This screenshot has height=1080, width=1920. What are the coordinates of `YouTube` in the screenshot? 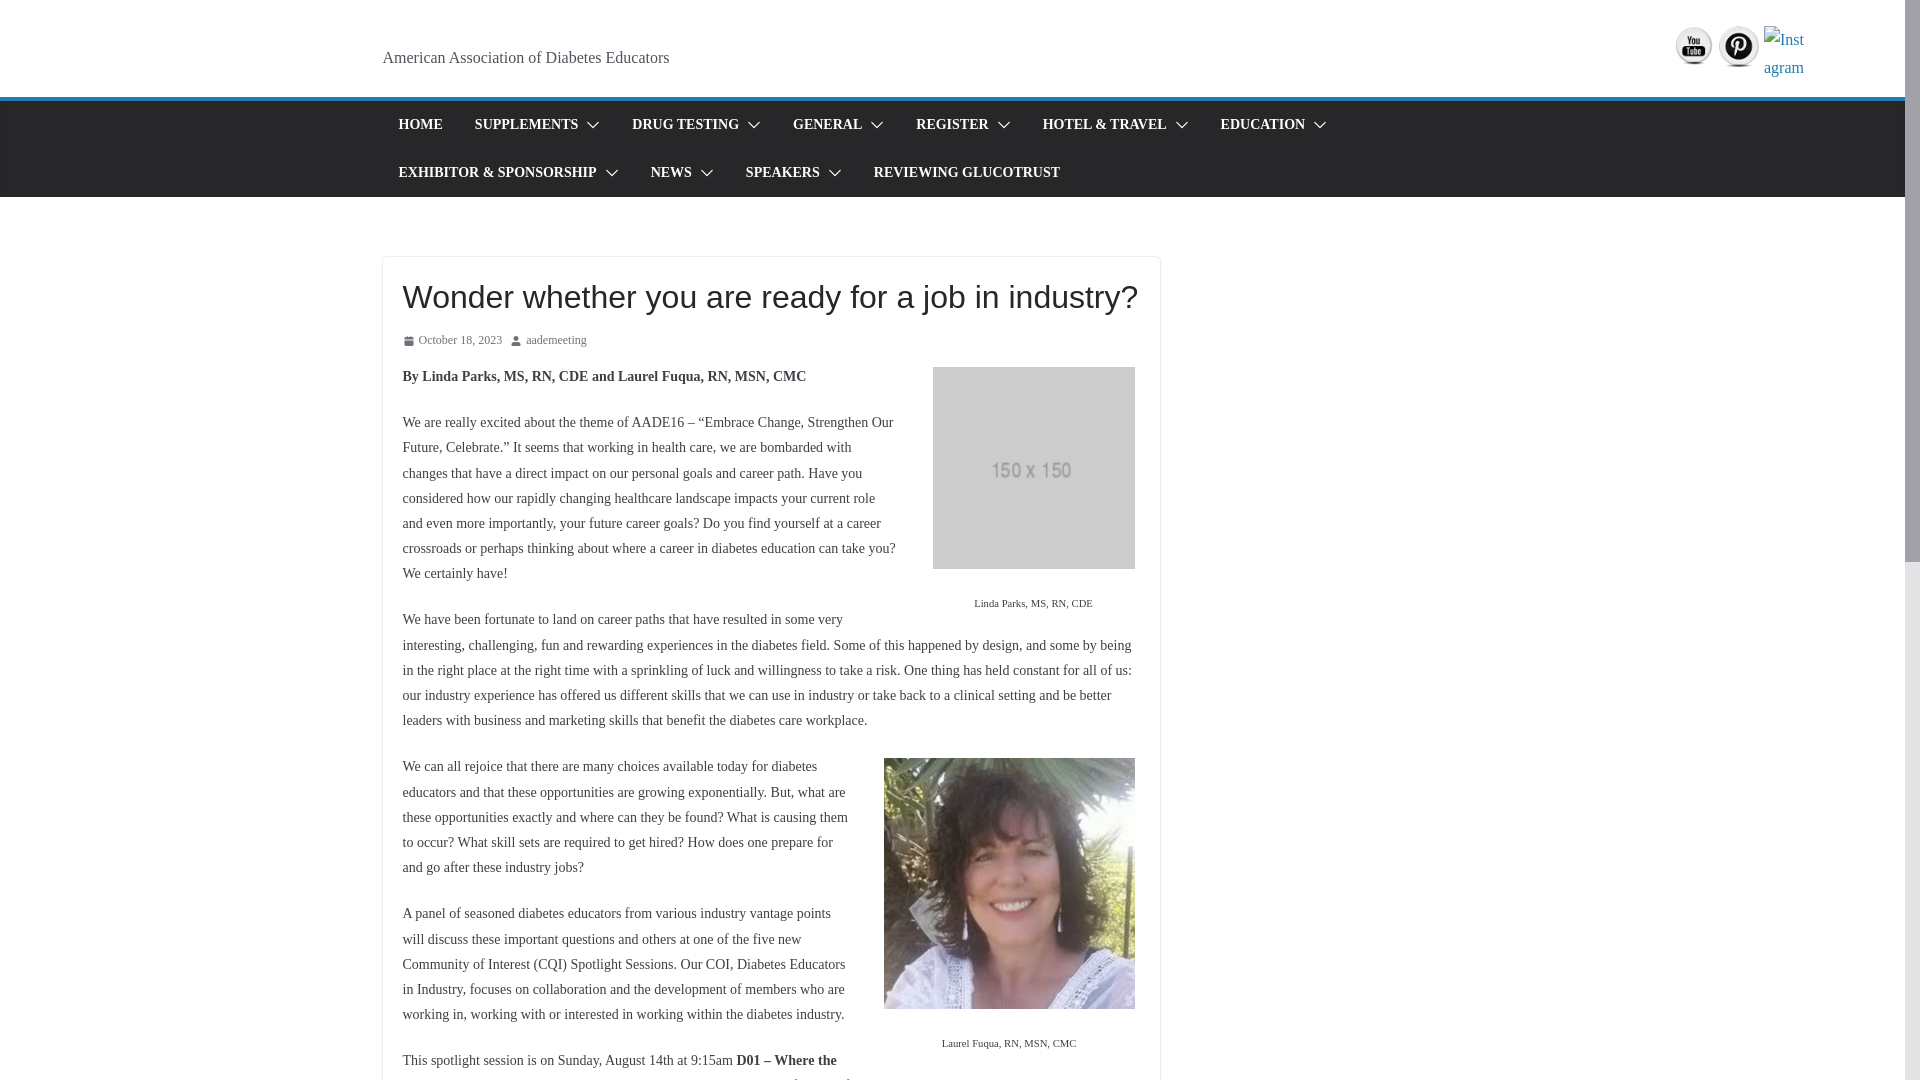 It's located at (1694, 45).